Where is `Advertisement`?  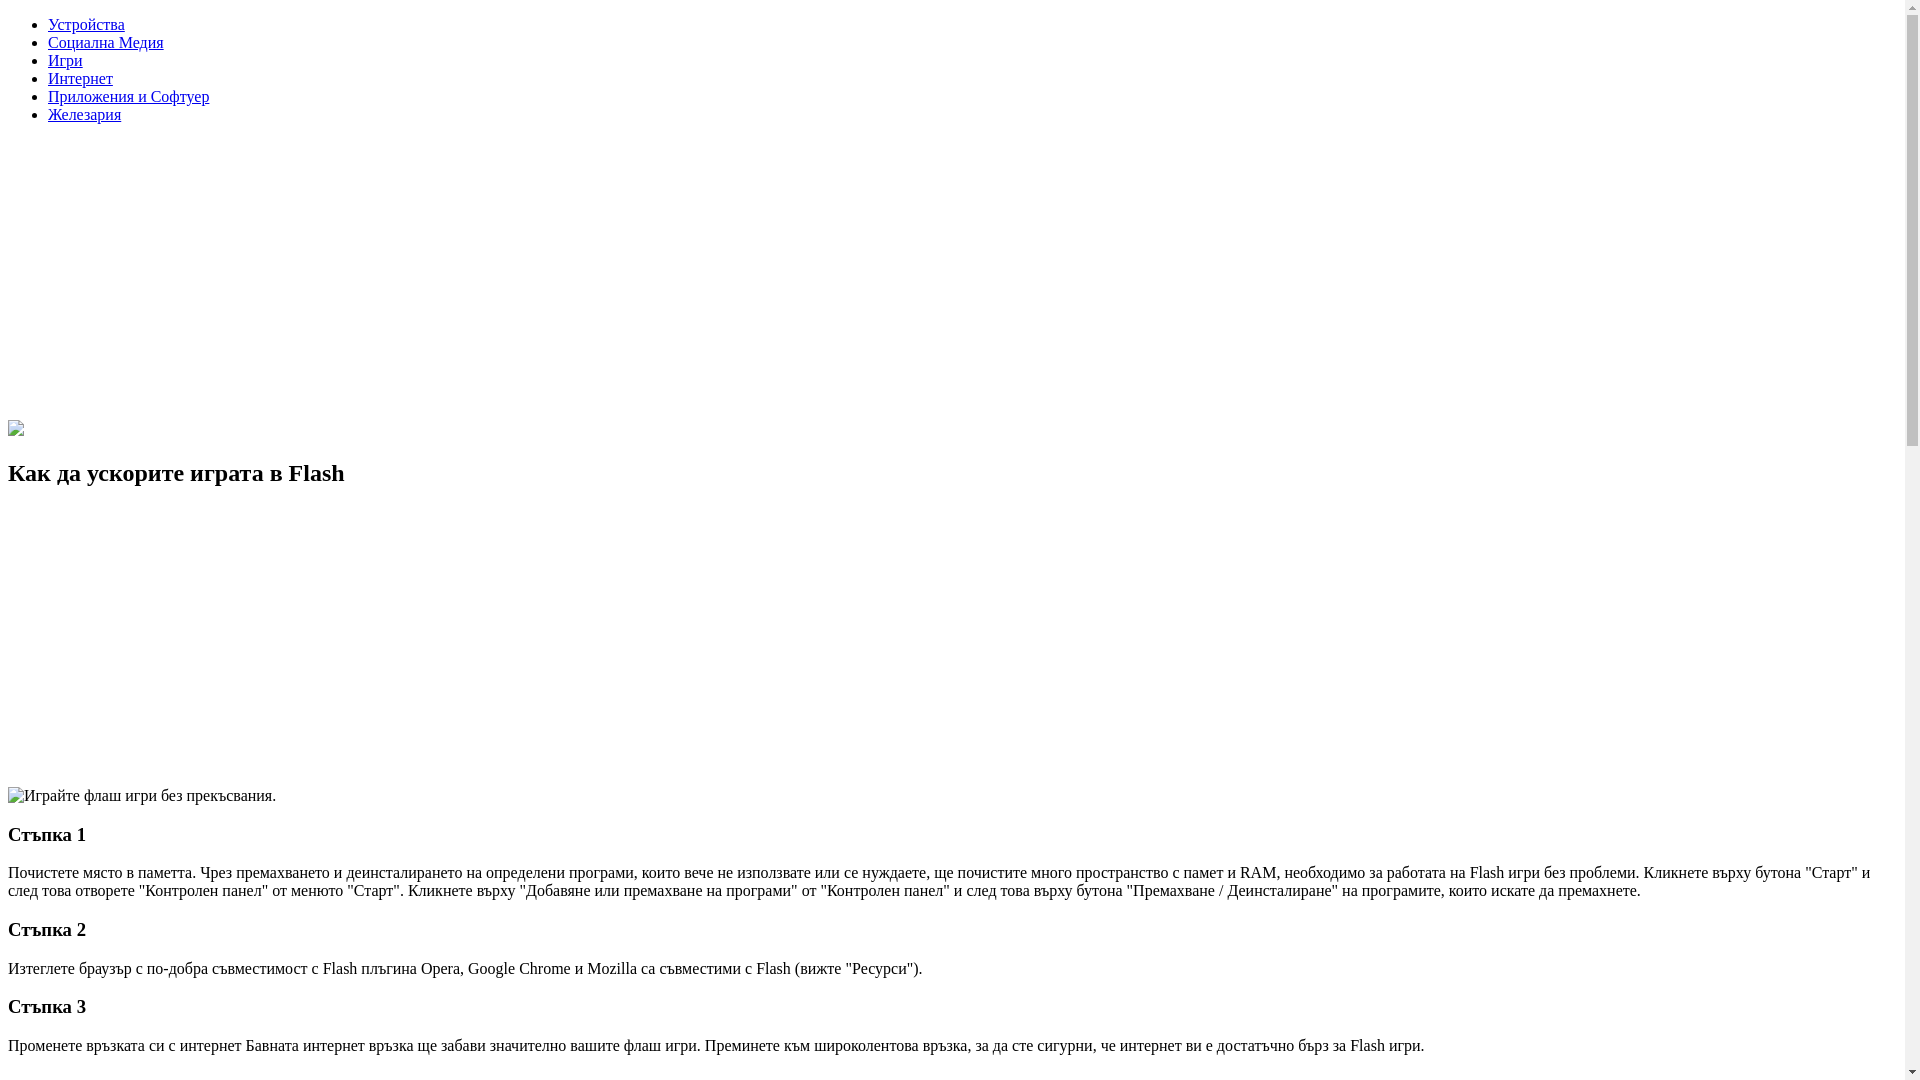
Advertisement is located at coordinates (608, 280).